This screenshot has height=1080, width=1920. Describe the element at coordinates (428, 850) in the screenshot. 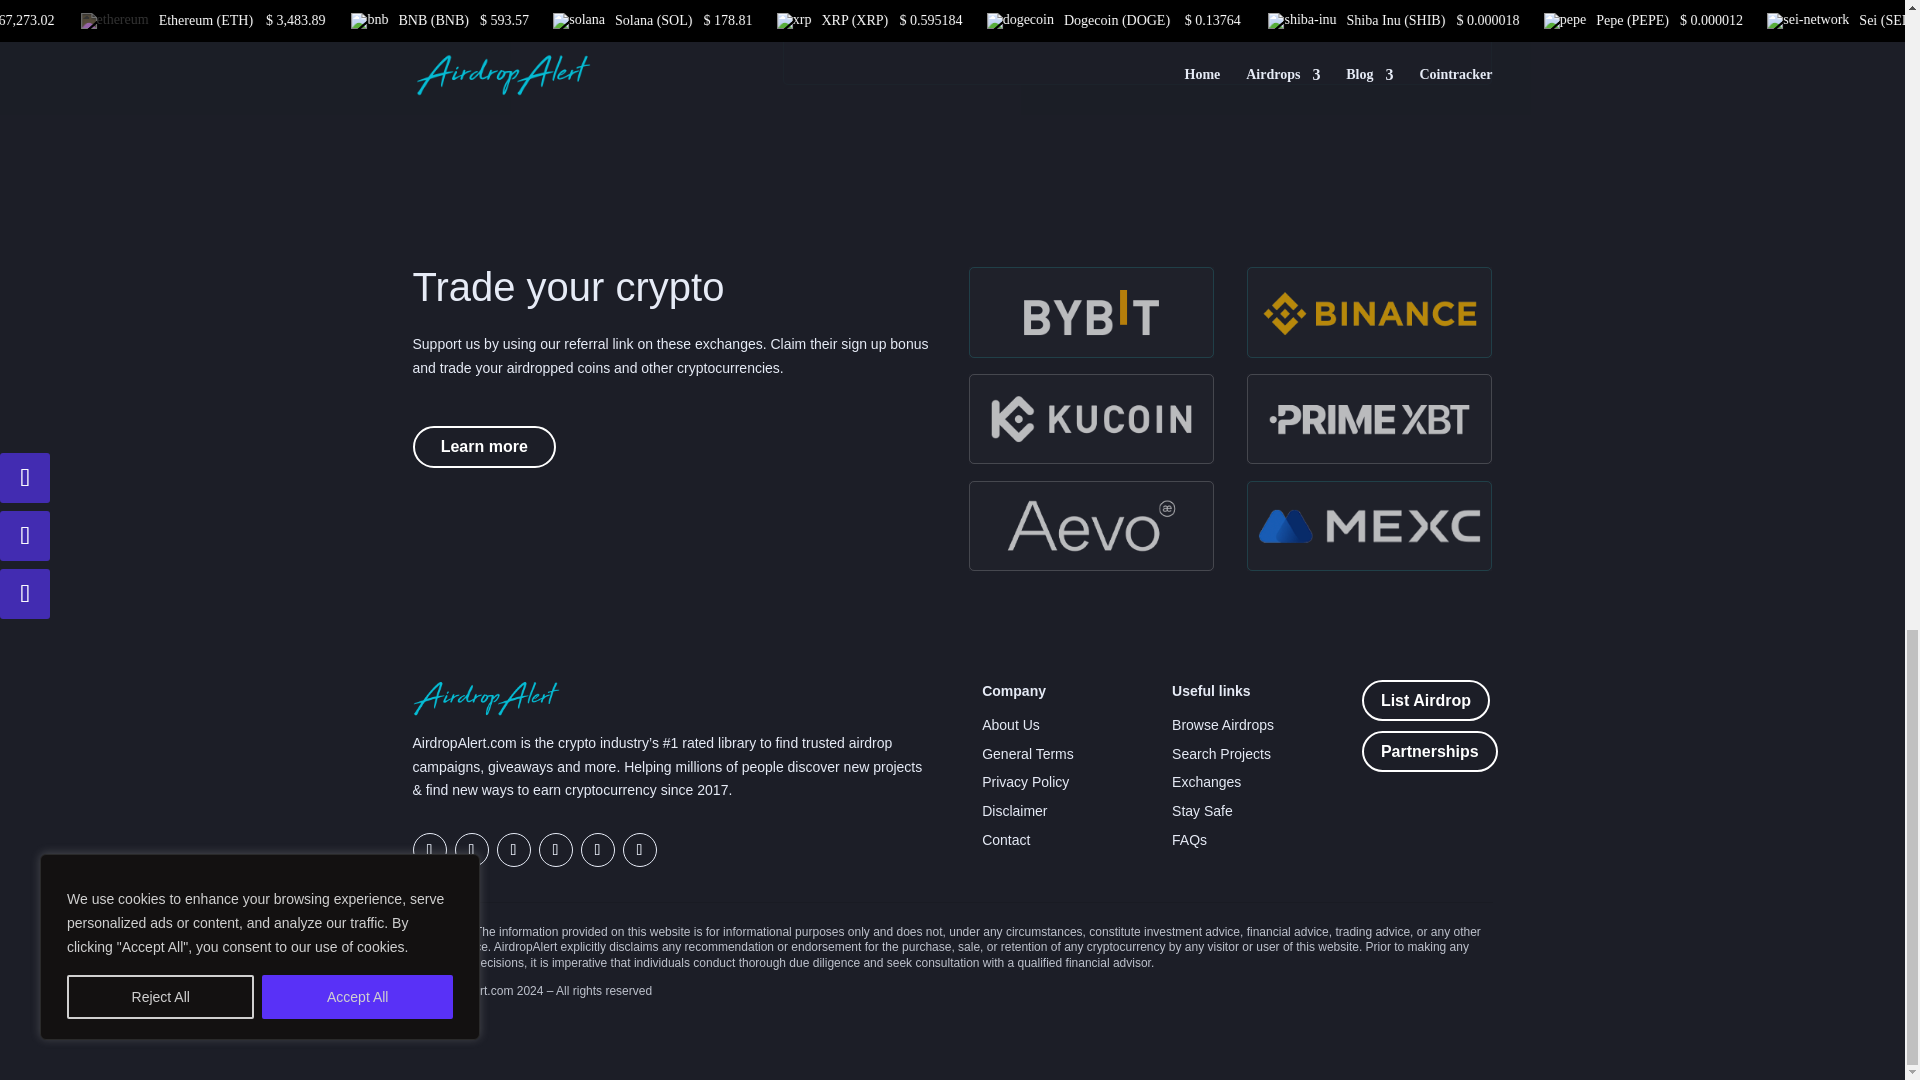

I see `Follow on Telegram` at that location.